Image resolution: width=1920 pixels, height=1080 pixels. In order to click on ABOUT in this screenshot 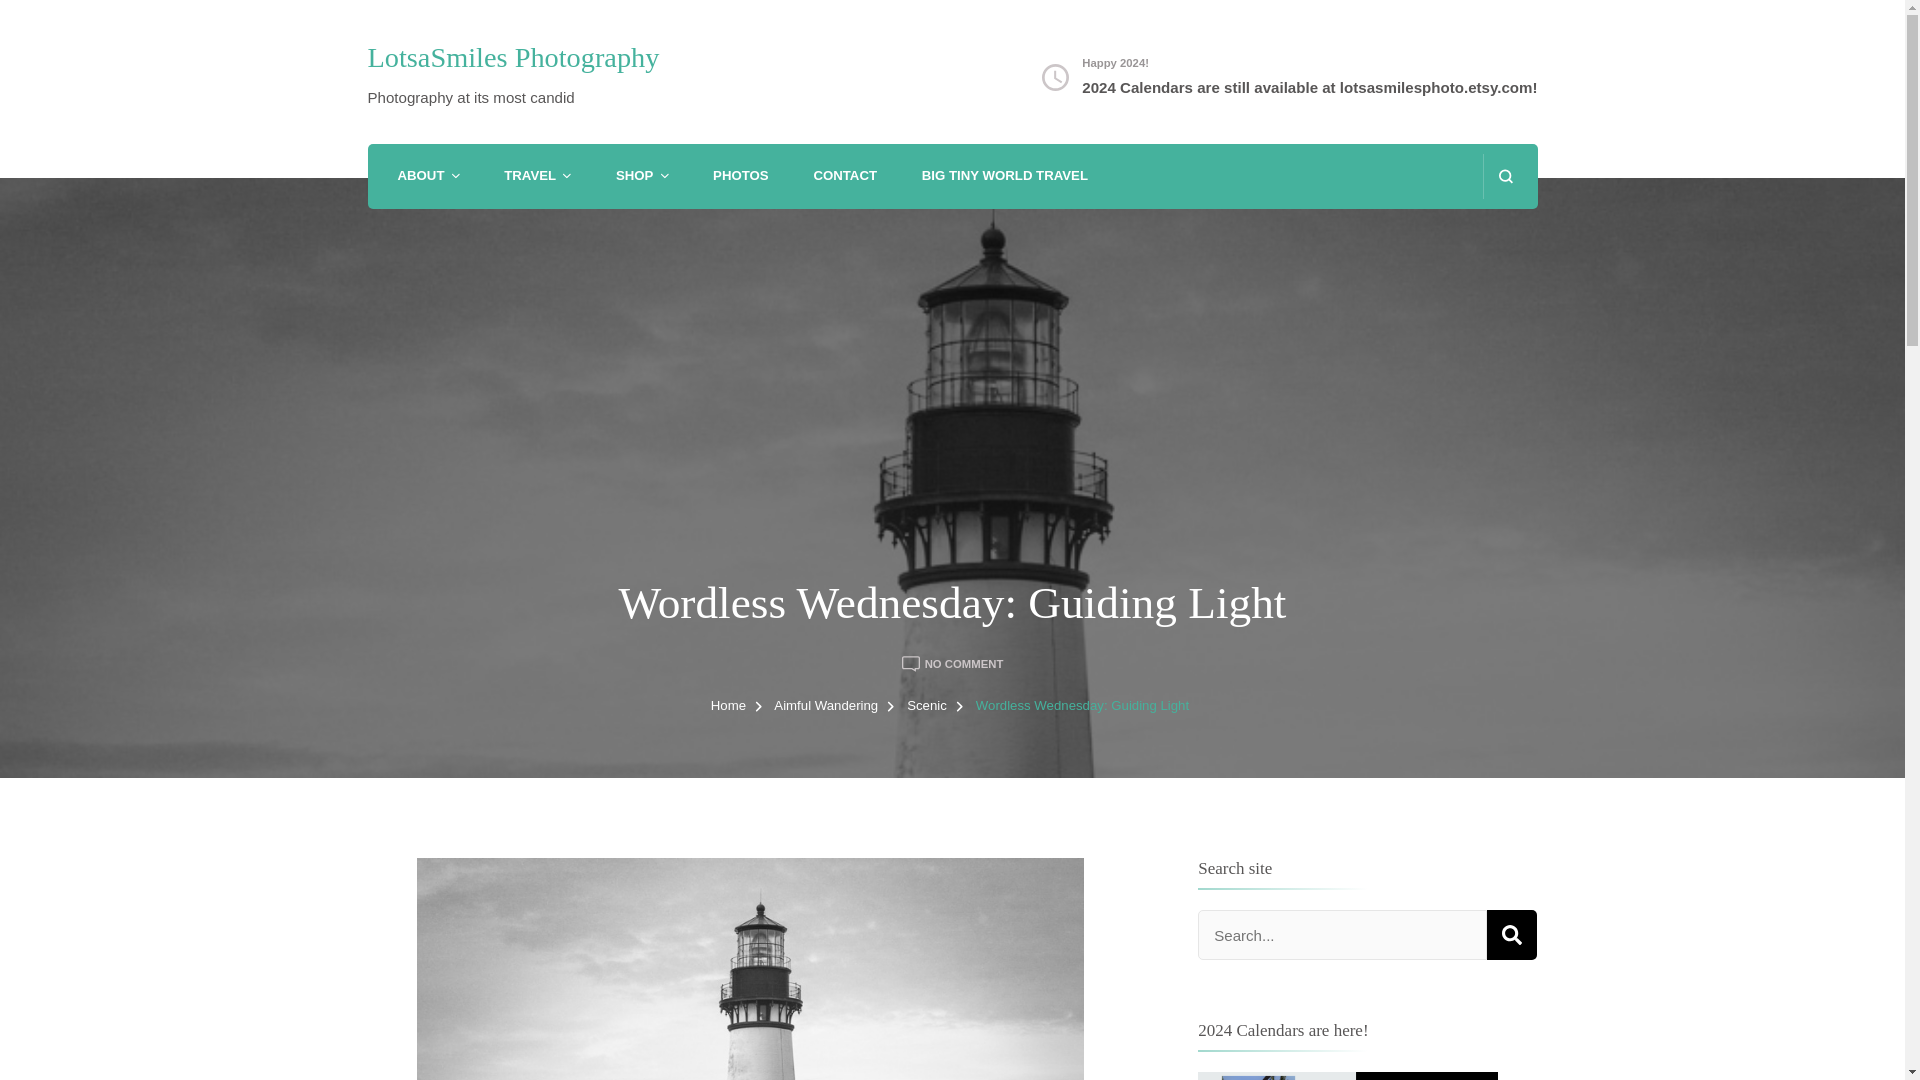, I will do `click(421, 178)`.